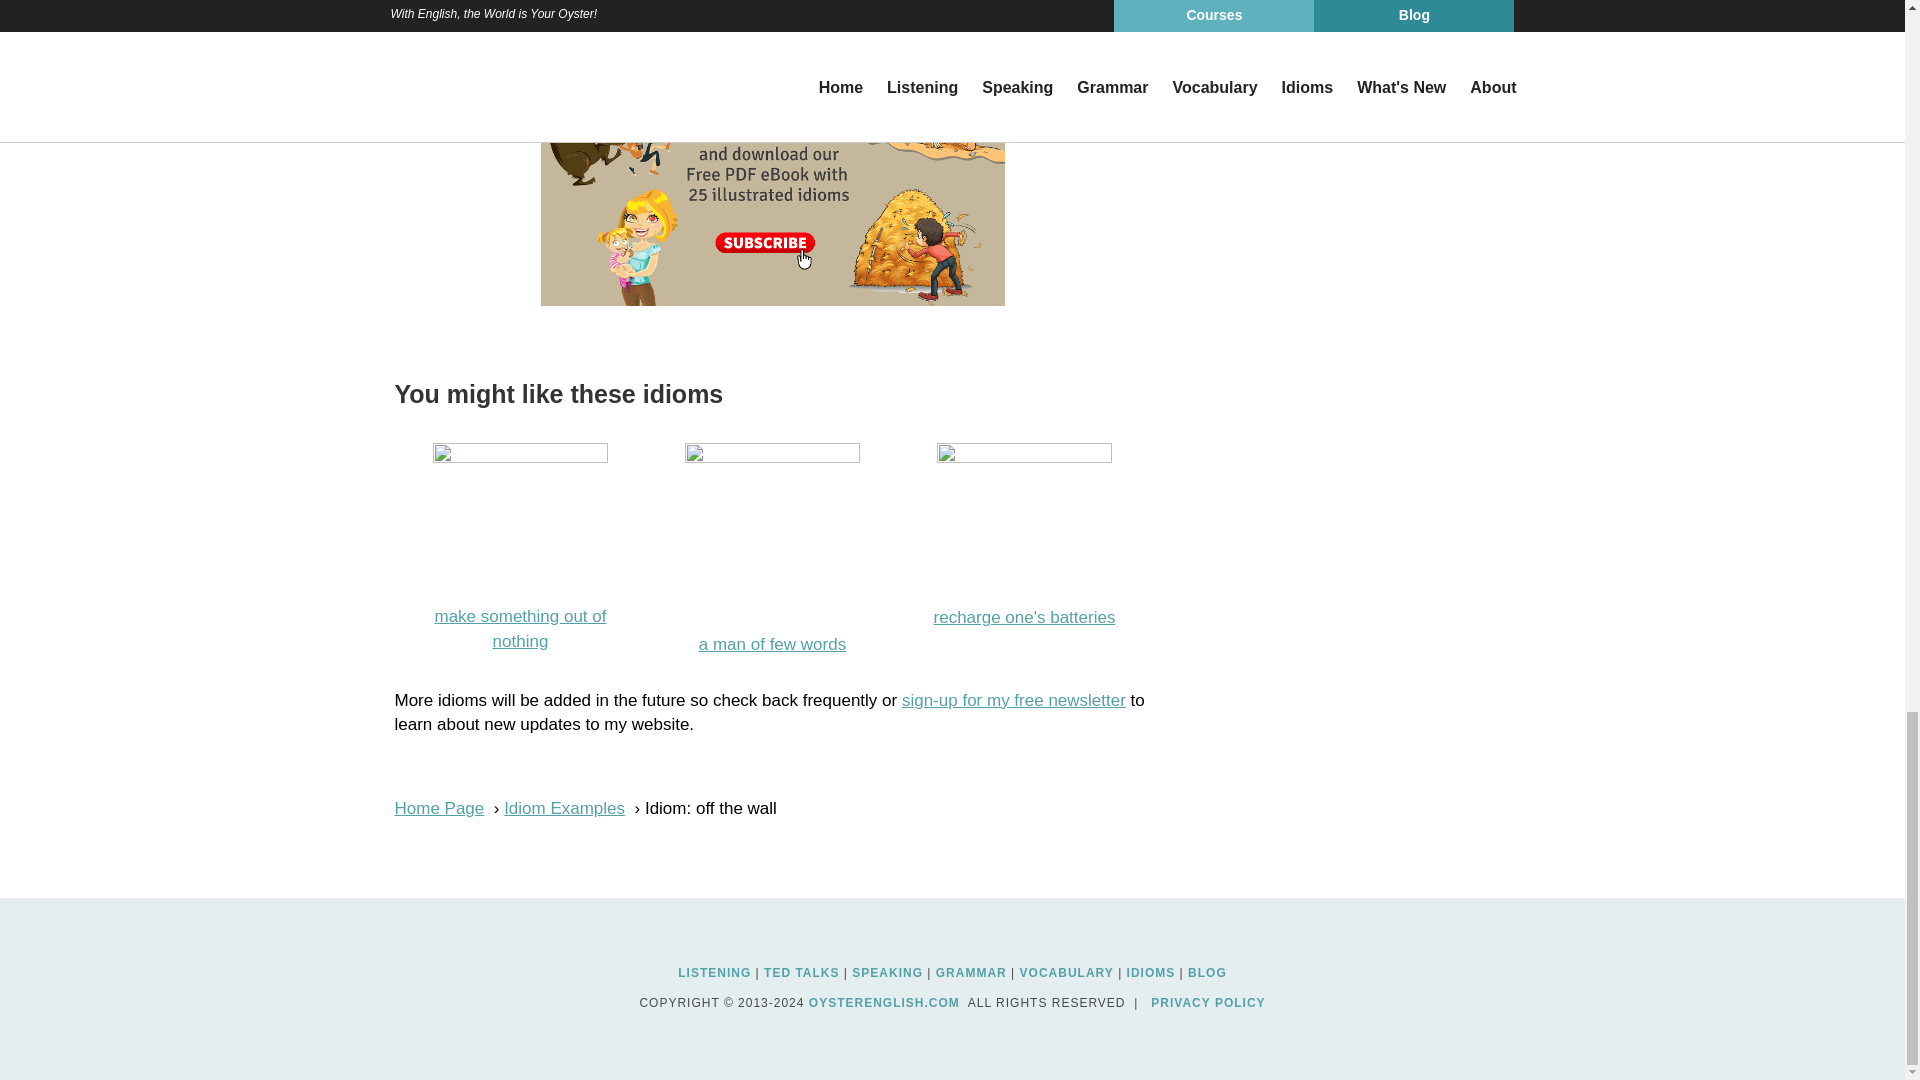 The width and height of the screenshot is (1920, 1080). Describe the element at coordinates (971, 973) in the screenshot. I see `GRAMMAR` at that location.